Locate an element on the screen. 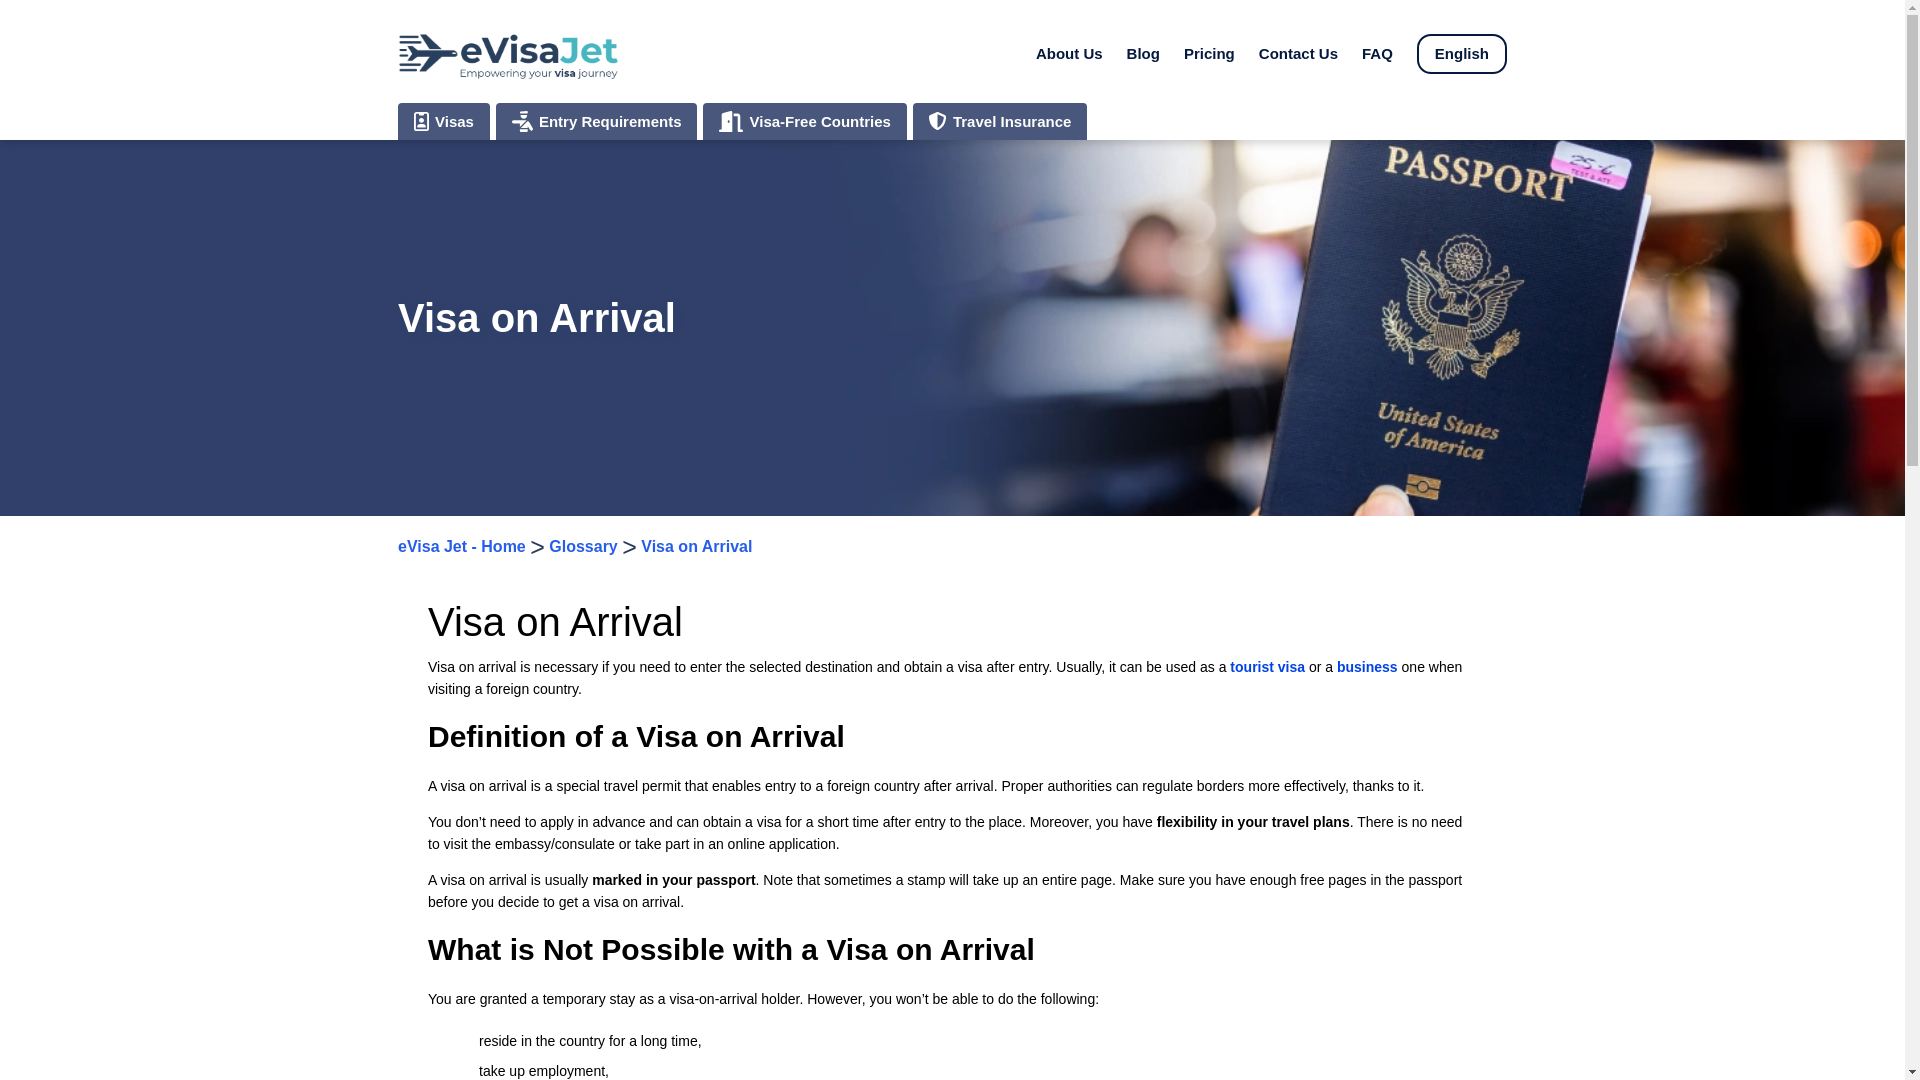 Image resolution: width=1920 pixels, height=1080 pixels. tourist visa is located at coordinates (1268, 666).